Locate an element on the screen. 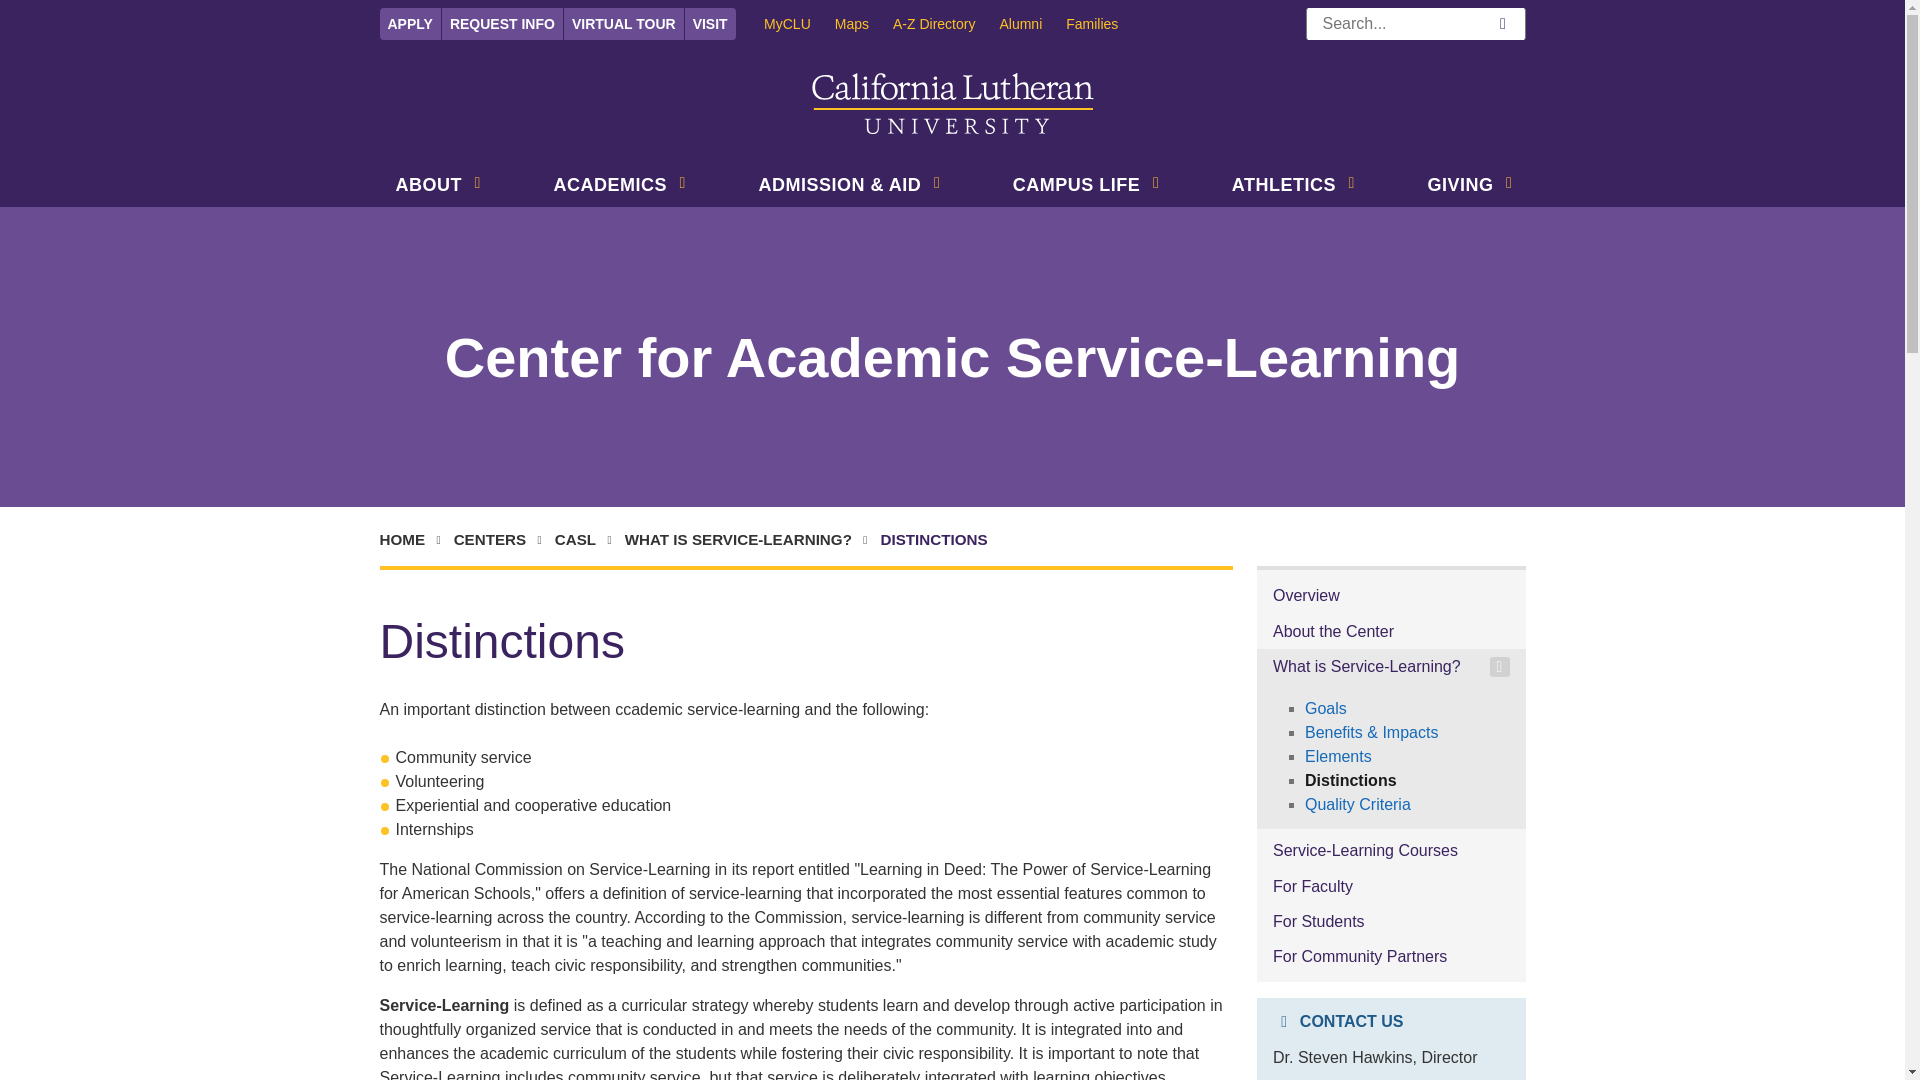  APPLY is located at coordinates (410, 23).